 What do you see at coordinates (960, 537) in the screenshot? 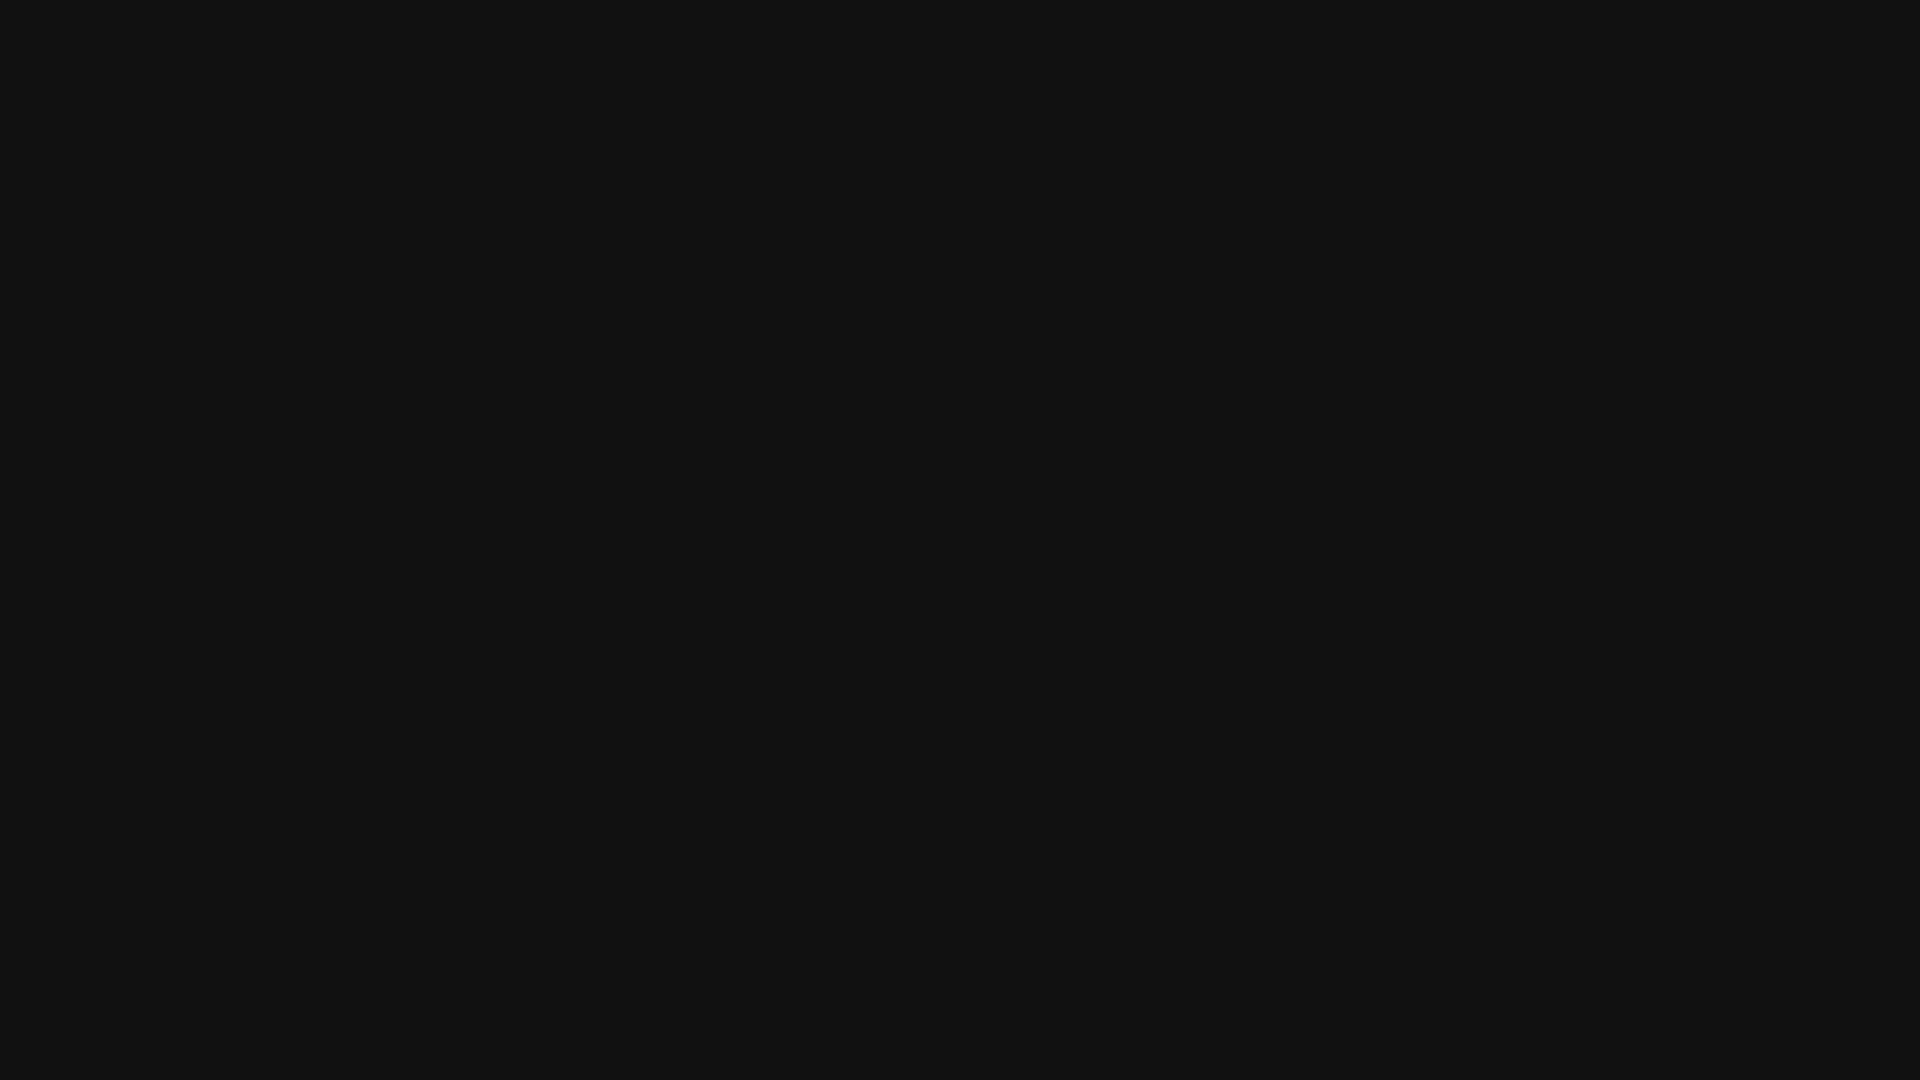
I see `www.instagram.com/blown_band` at bounding box center [960, 537].